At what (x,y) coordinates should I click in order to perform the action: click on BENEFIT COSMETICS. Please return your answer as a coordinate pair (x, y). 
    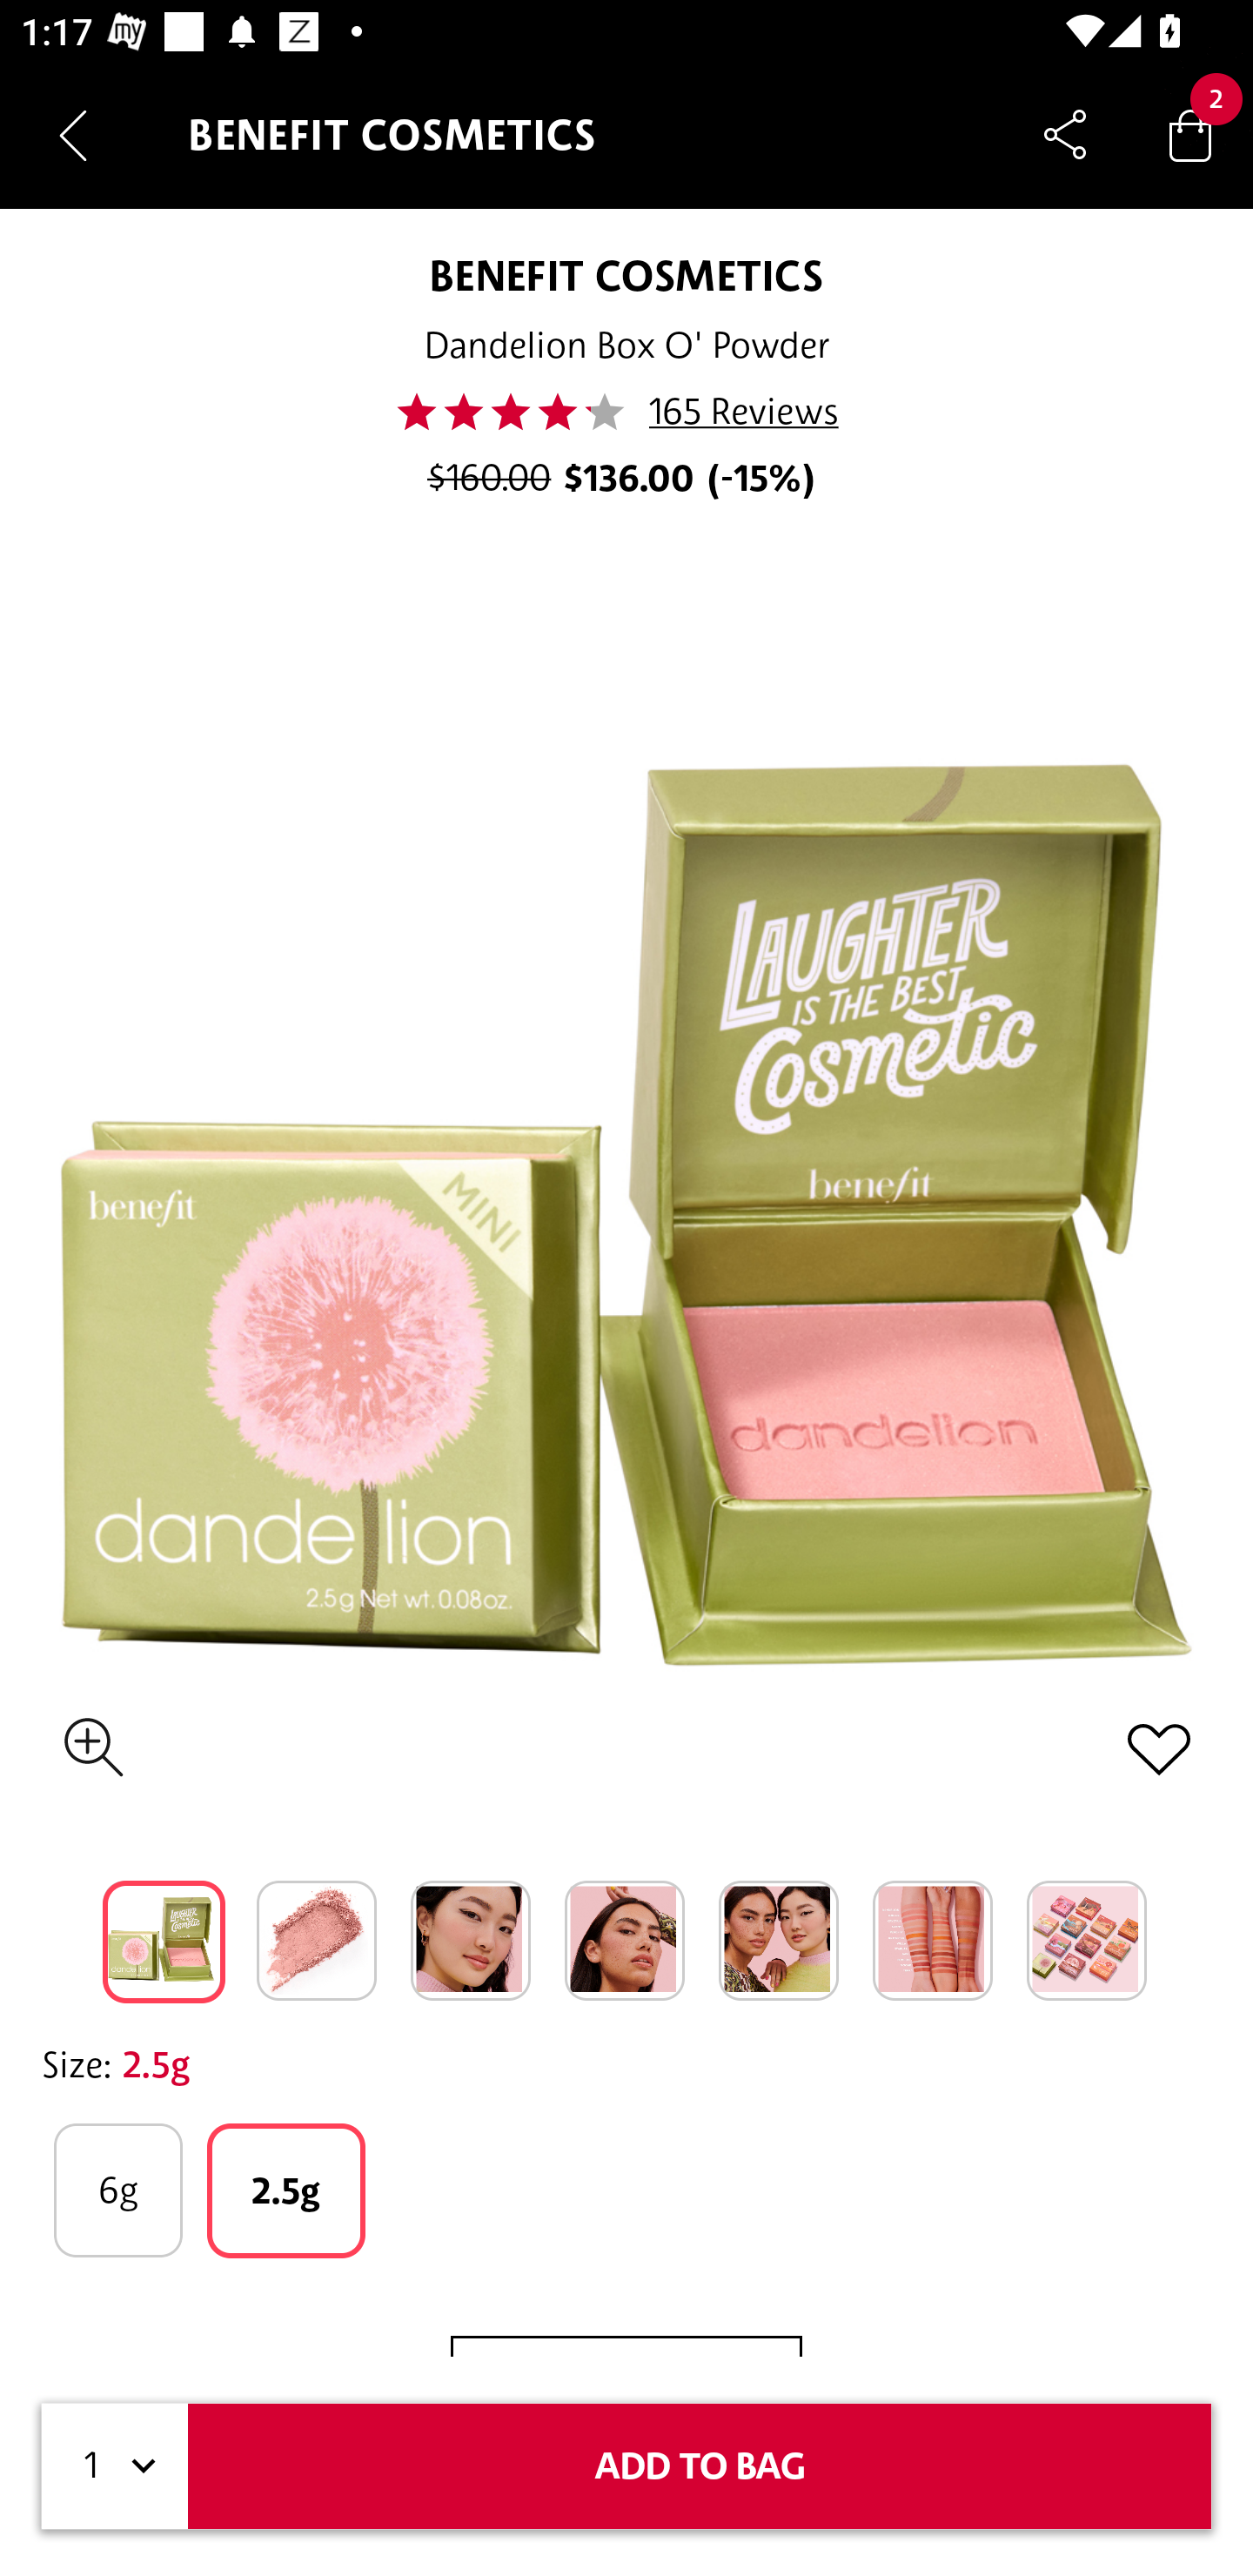
    Looking at the image, I should click on (626, 275).